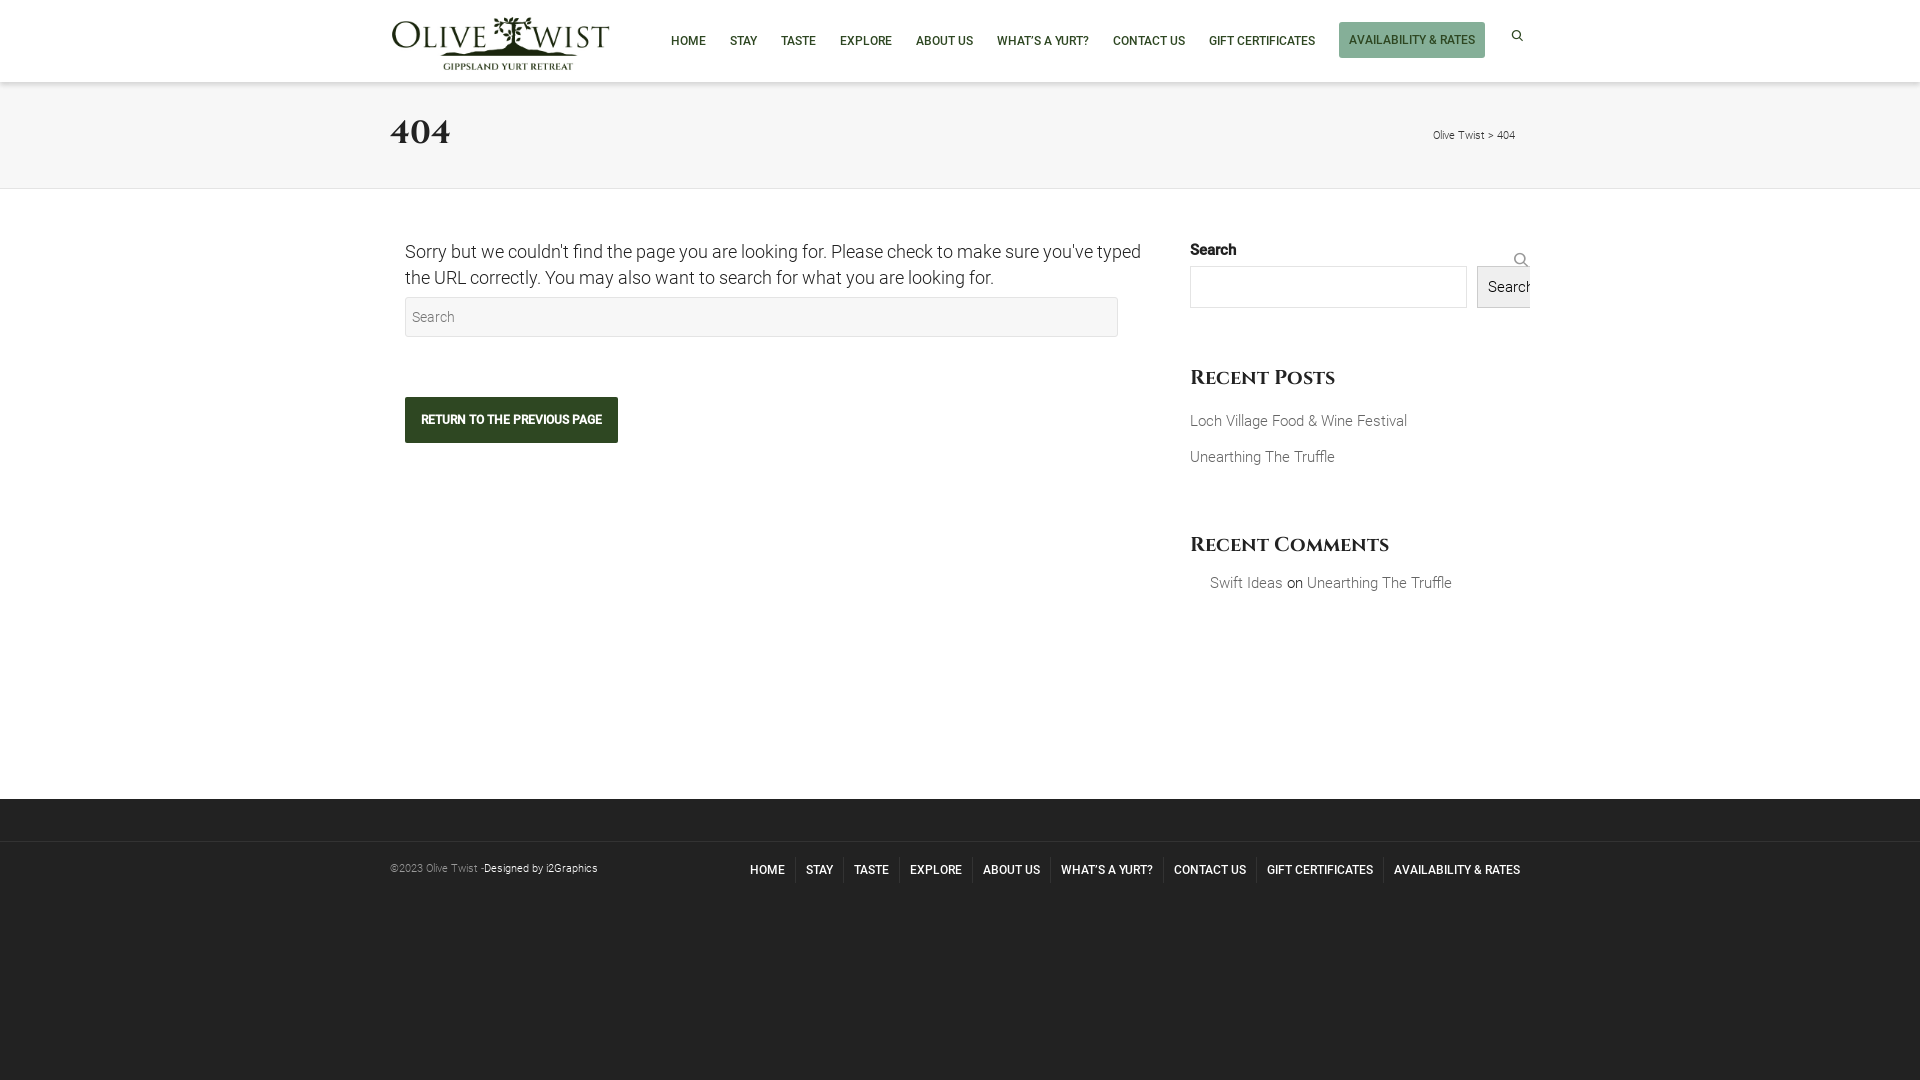  Describe the element at coordinates (1506, 136) in the screenshot. I see `404` at that location.